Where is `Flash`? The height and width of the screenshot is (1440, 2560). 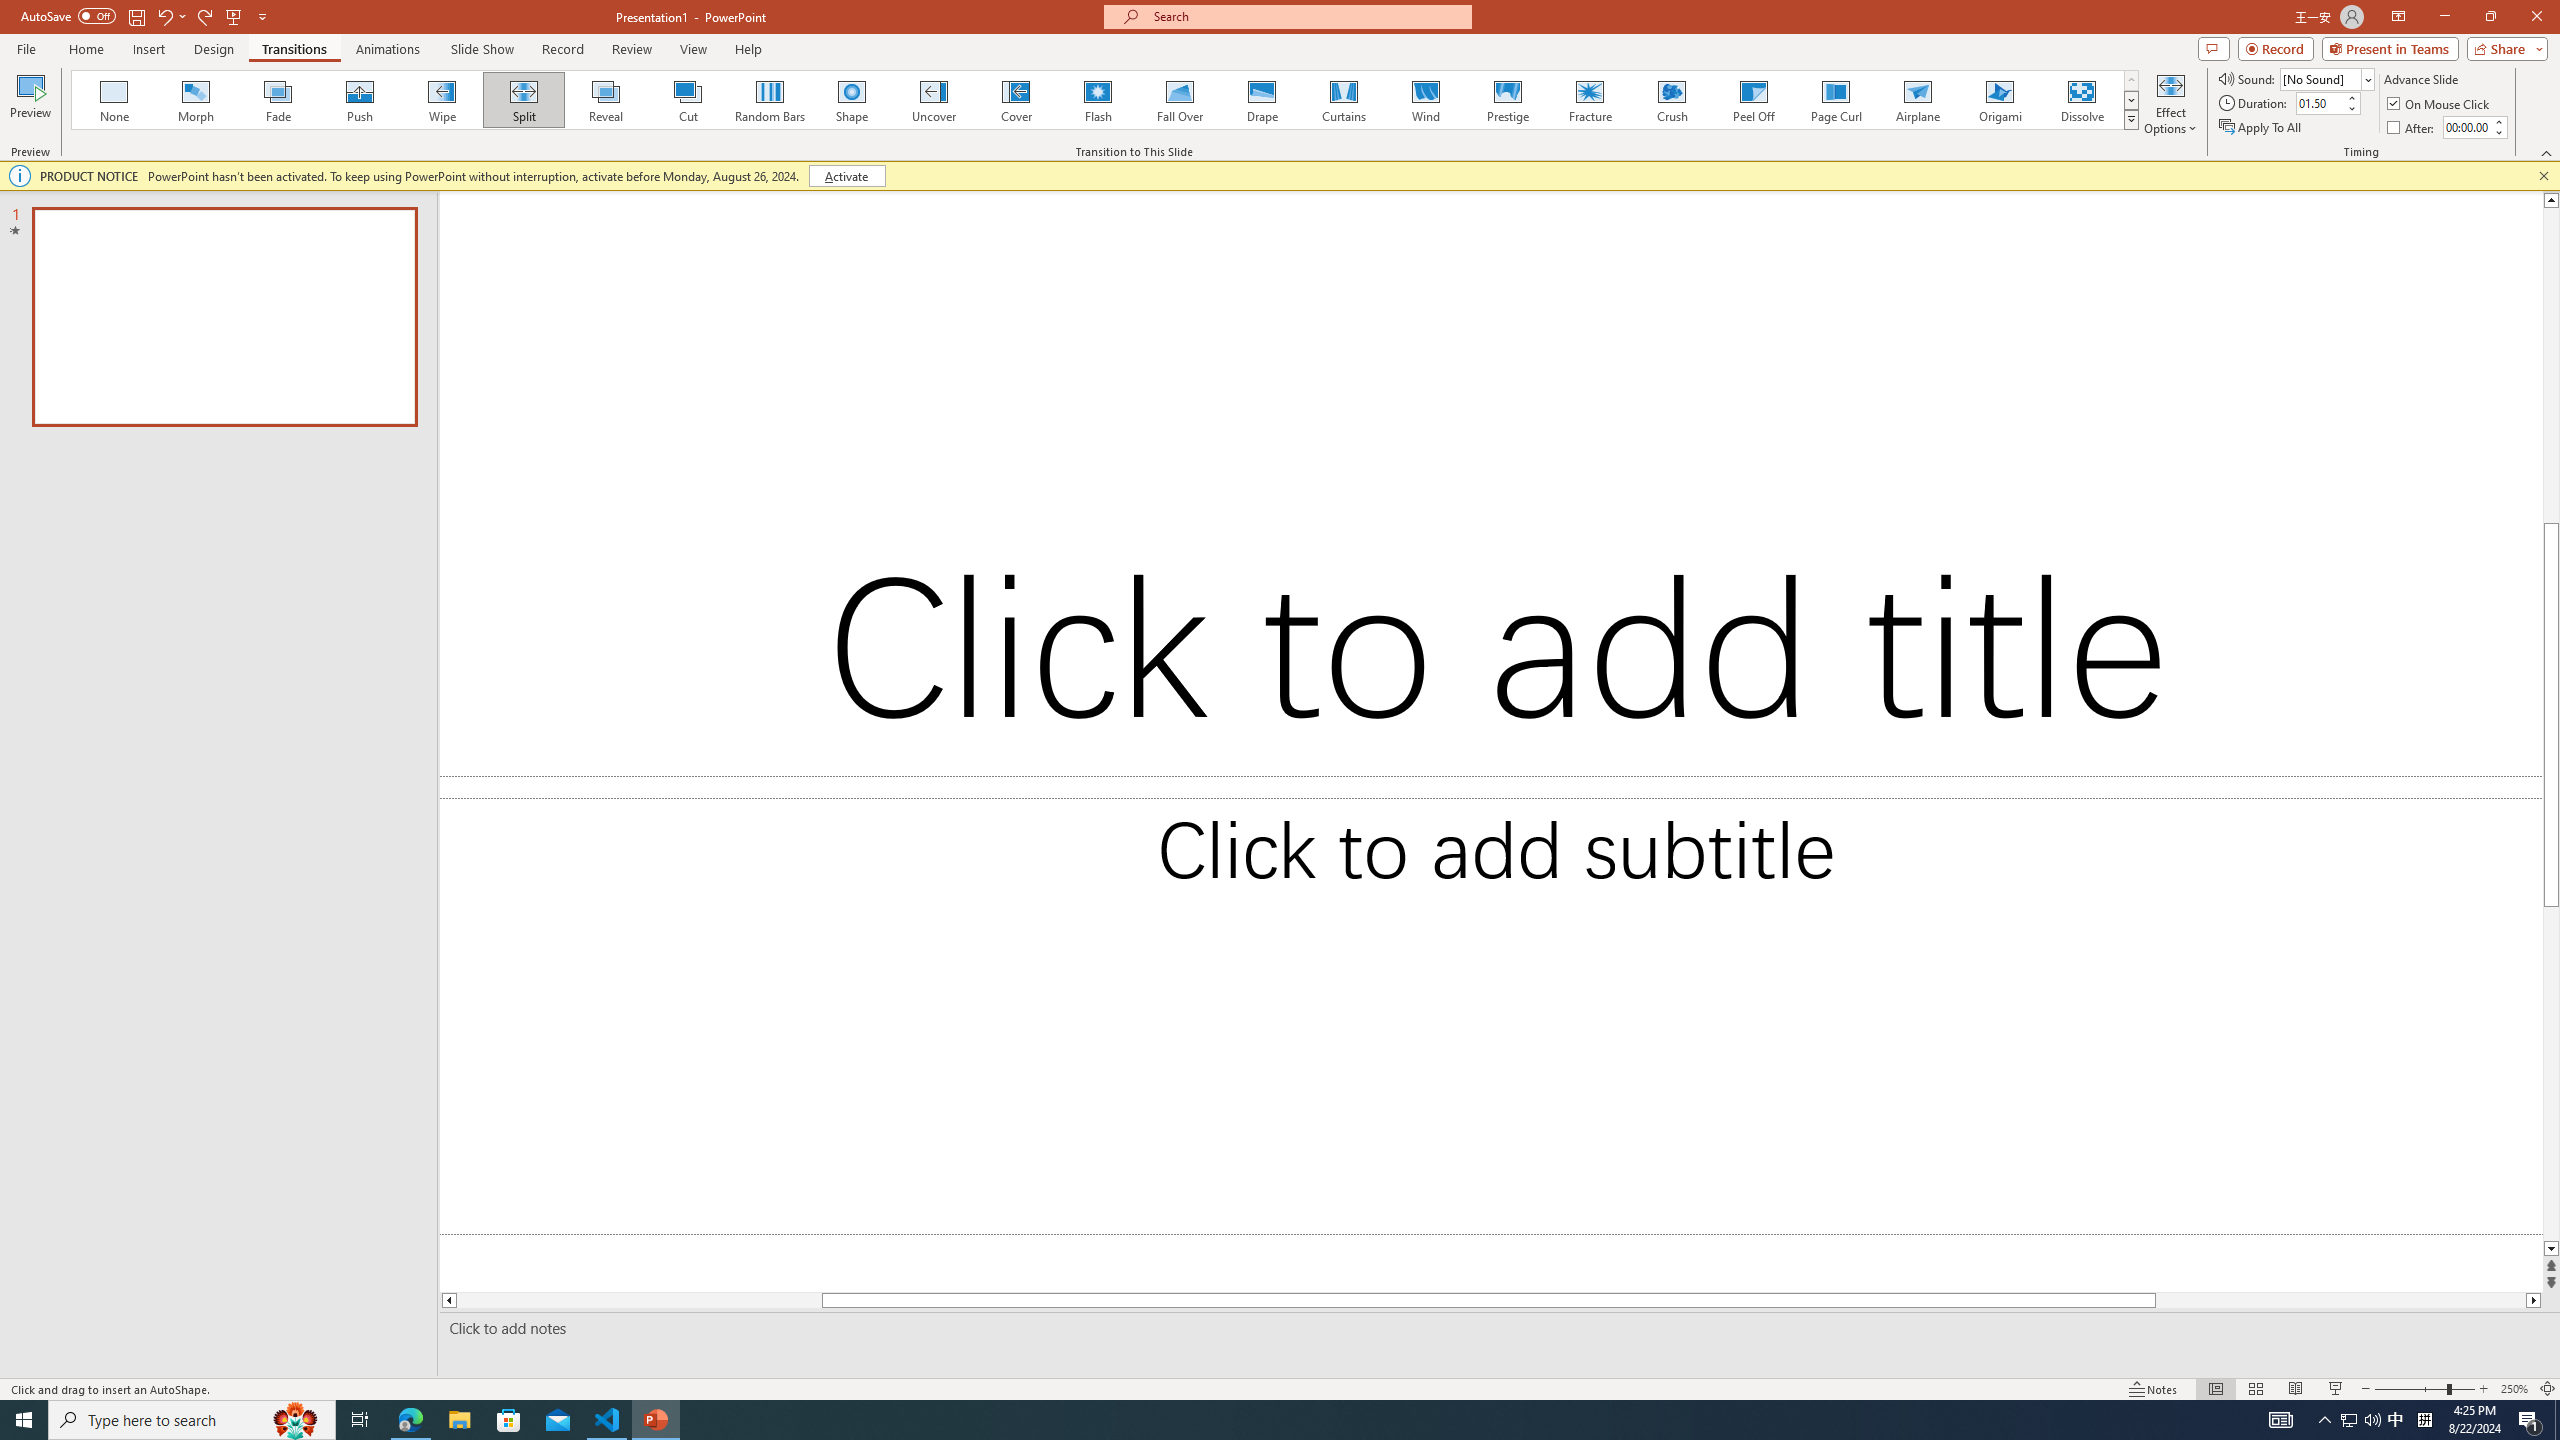 Flash is located at coordinates (1098, 100).